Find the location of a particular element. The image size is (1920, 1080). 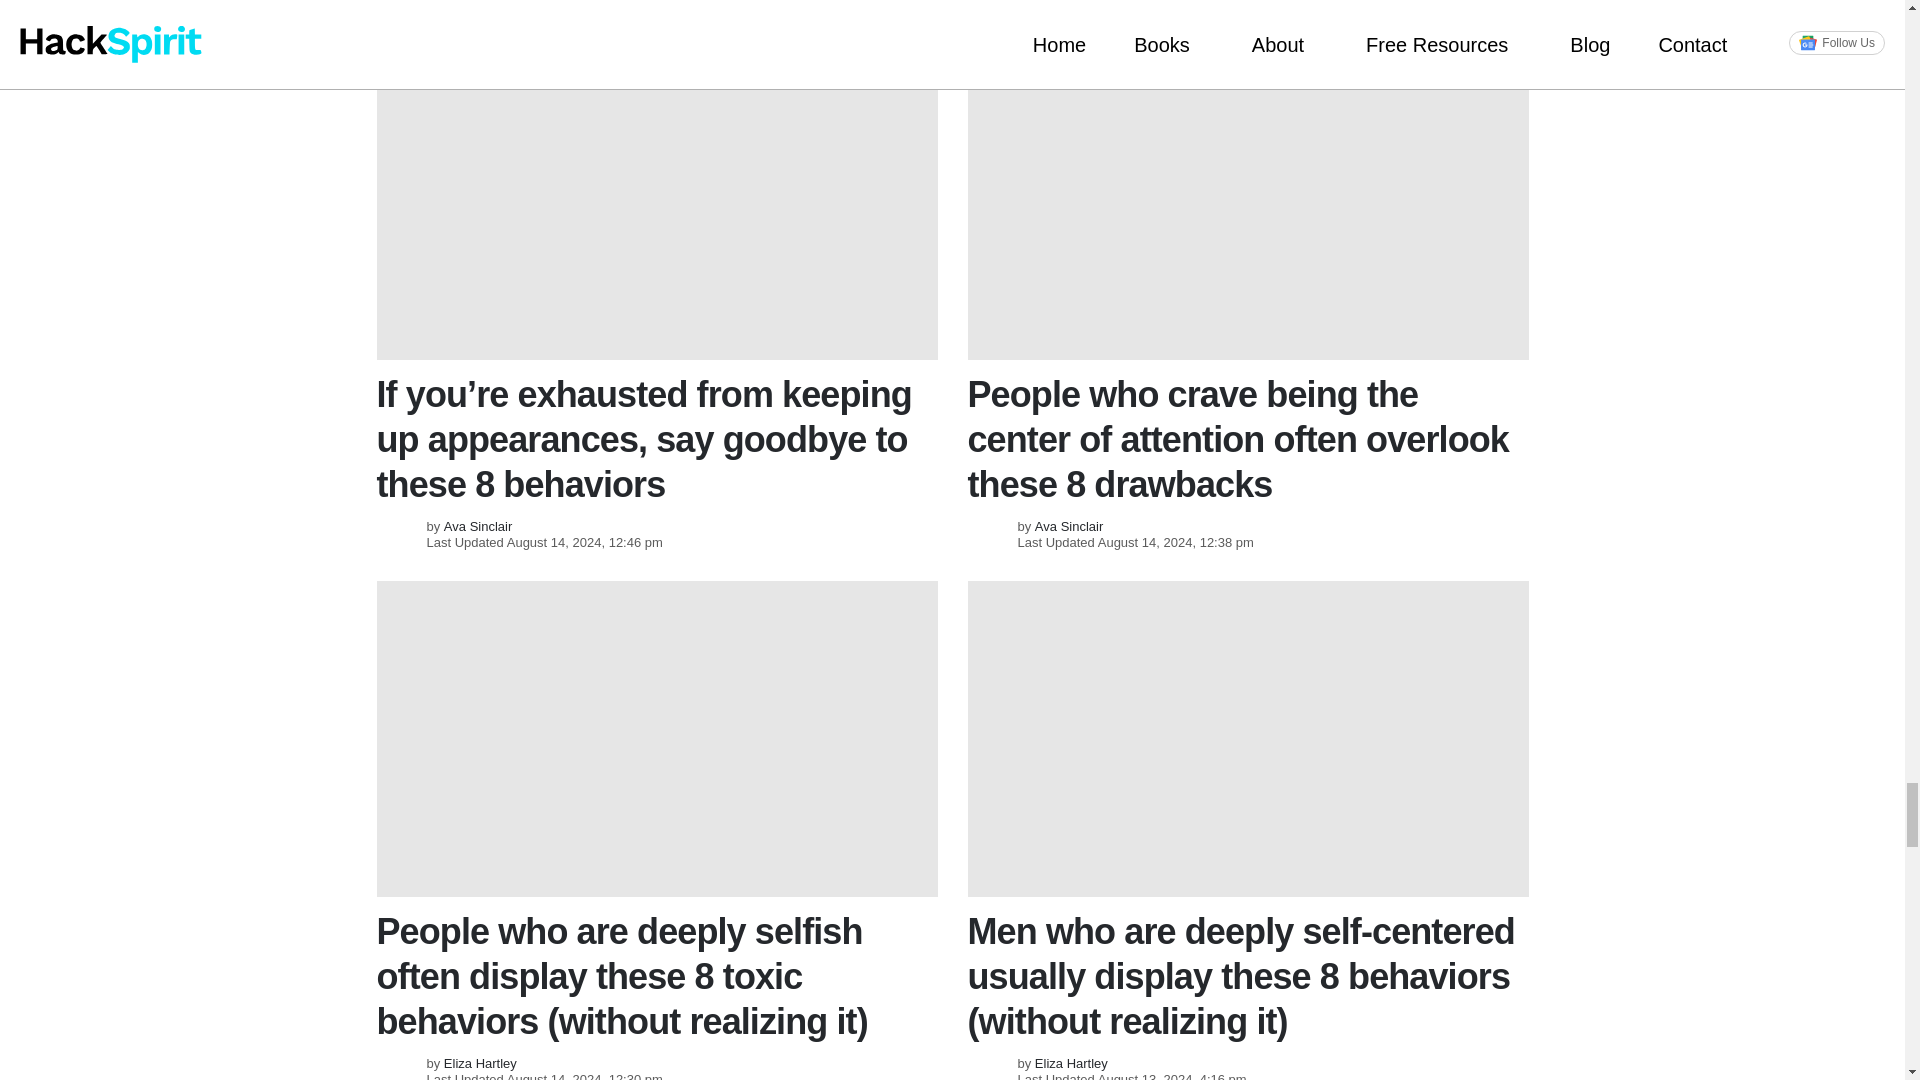

Posts by Eliza Hartley is located at coordinates (480, 1064).